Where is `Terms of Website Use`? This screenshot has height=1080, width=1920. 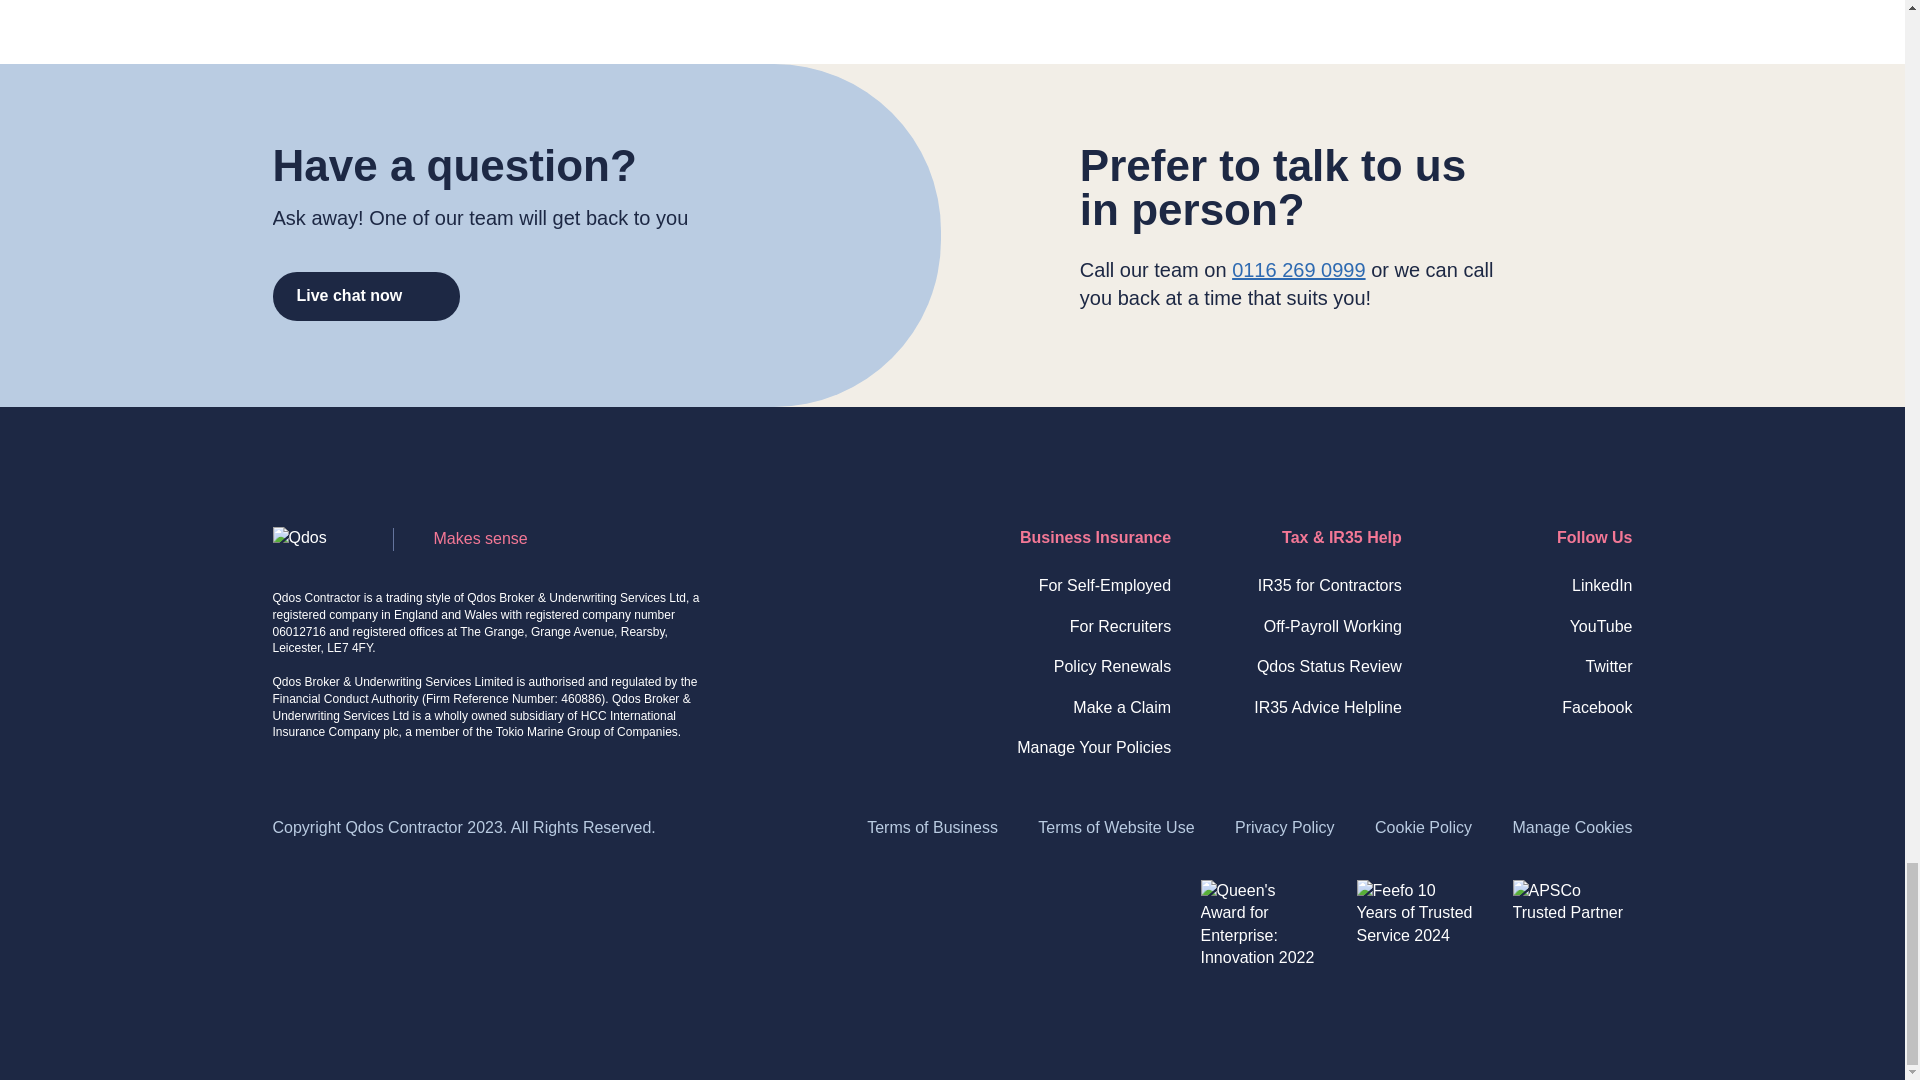 Terms of Website Use is located at coordinates (1116, 826).